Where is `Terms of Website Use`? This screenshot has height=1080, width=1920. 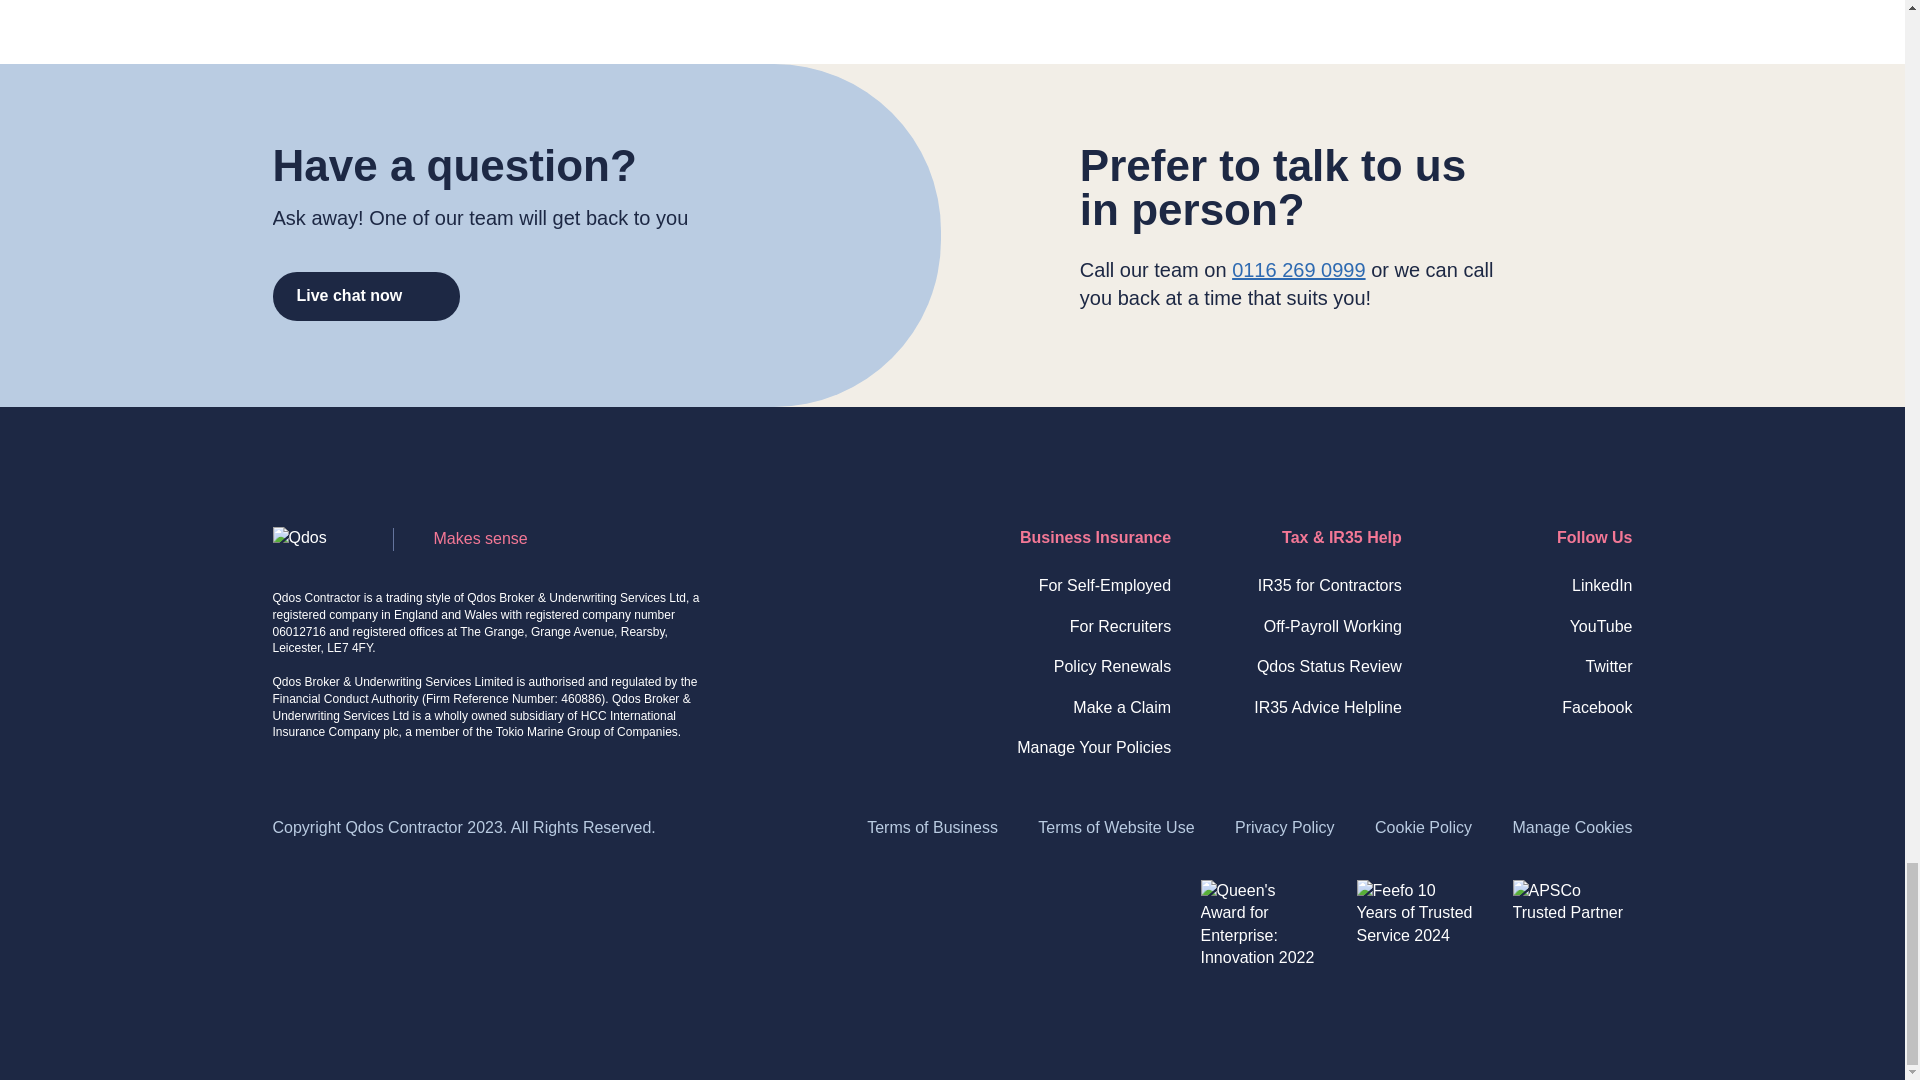 Terms of Website Use is located at coordinates (1116, 826).